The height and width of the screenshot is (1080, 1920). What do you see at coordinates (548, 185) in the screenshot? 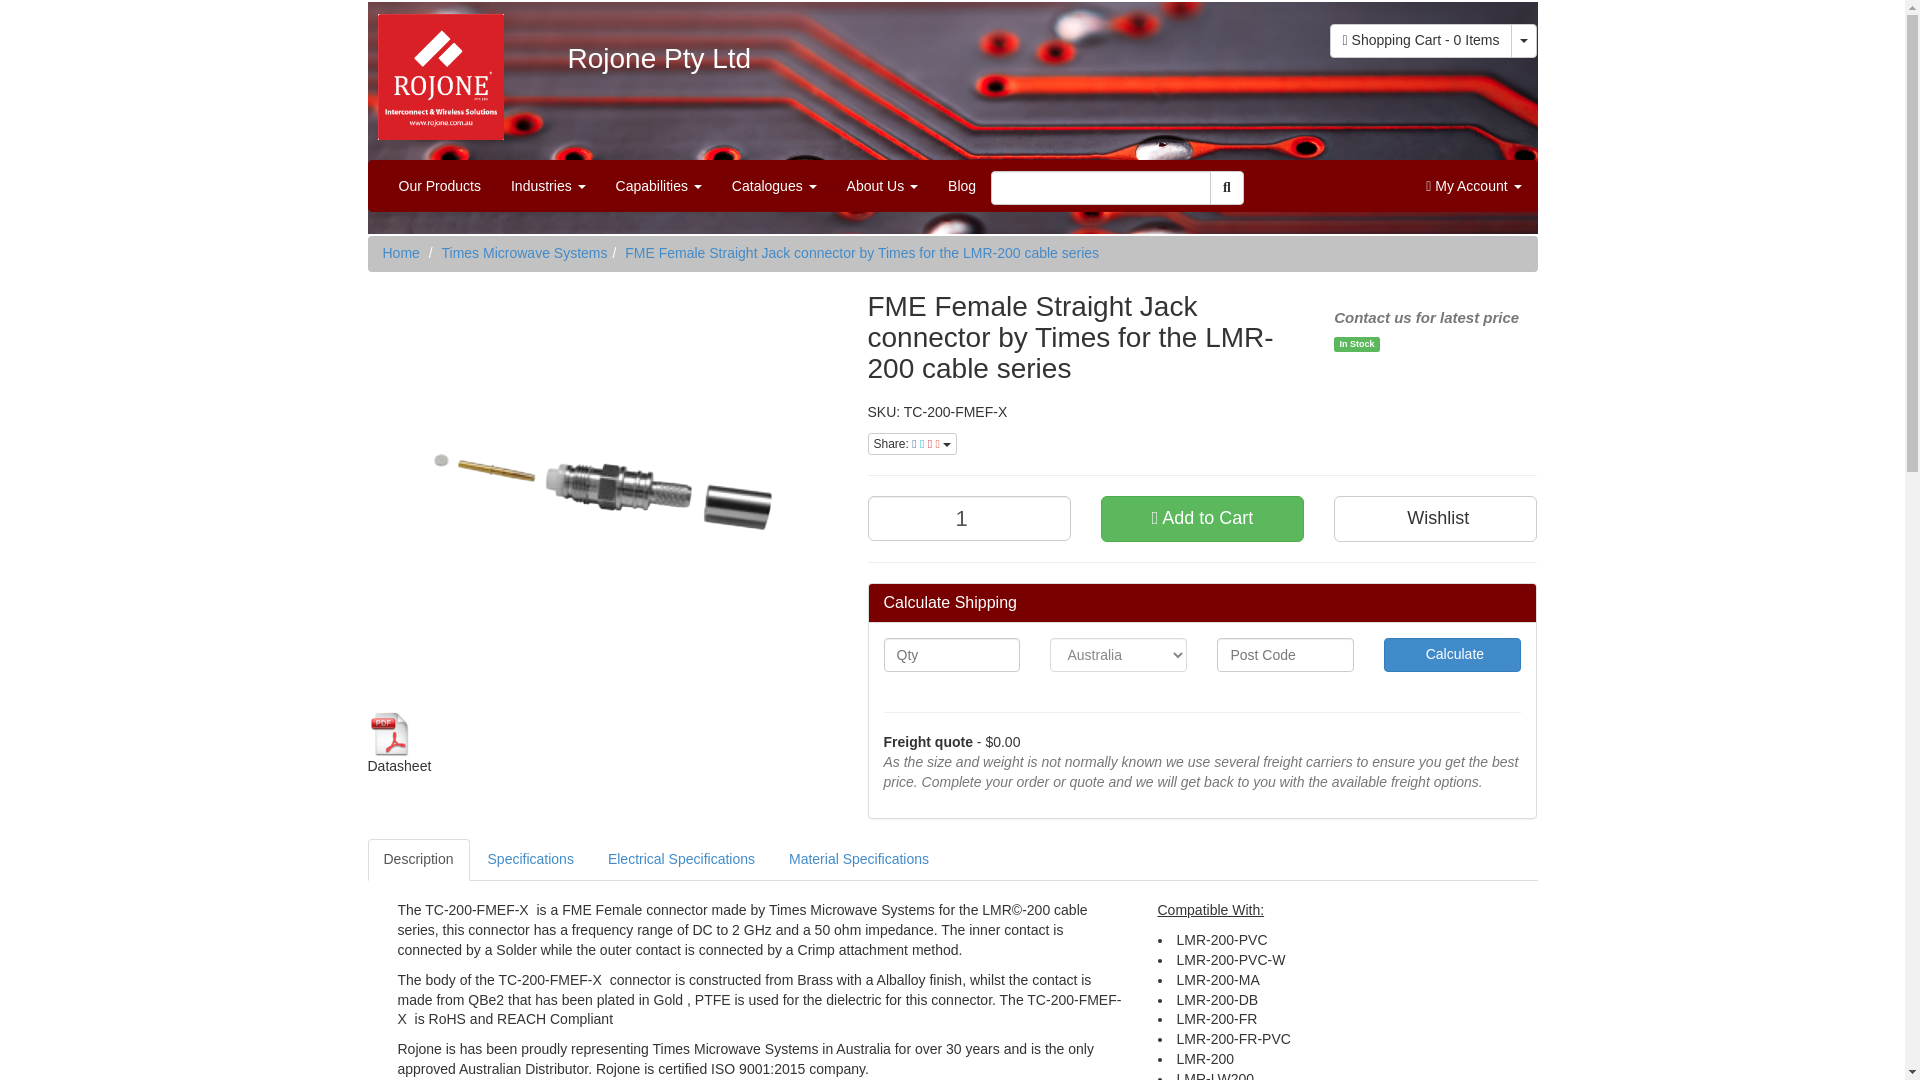
I see `Industries` at bounding box center [548, 185].